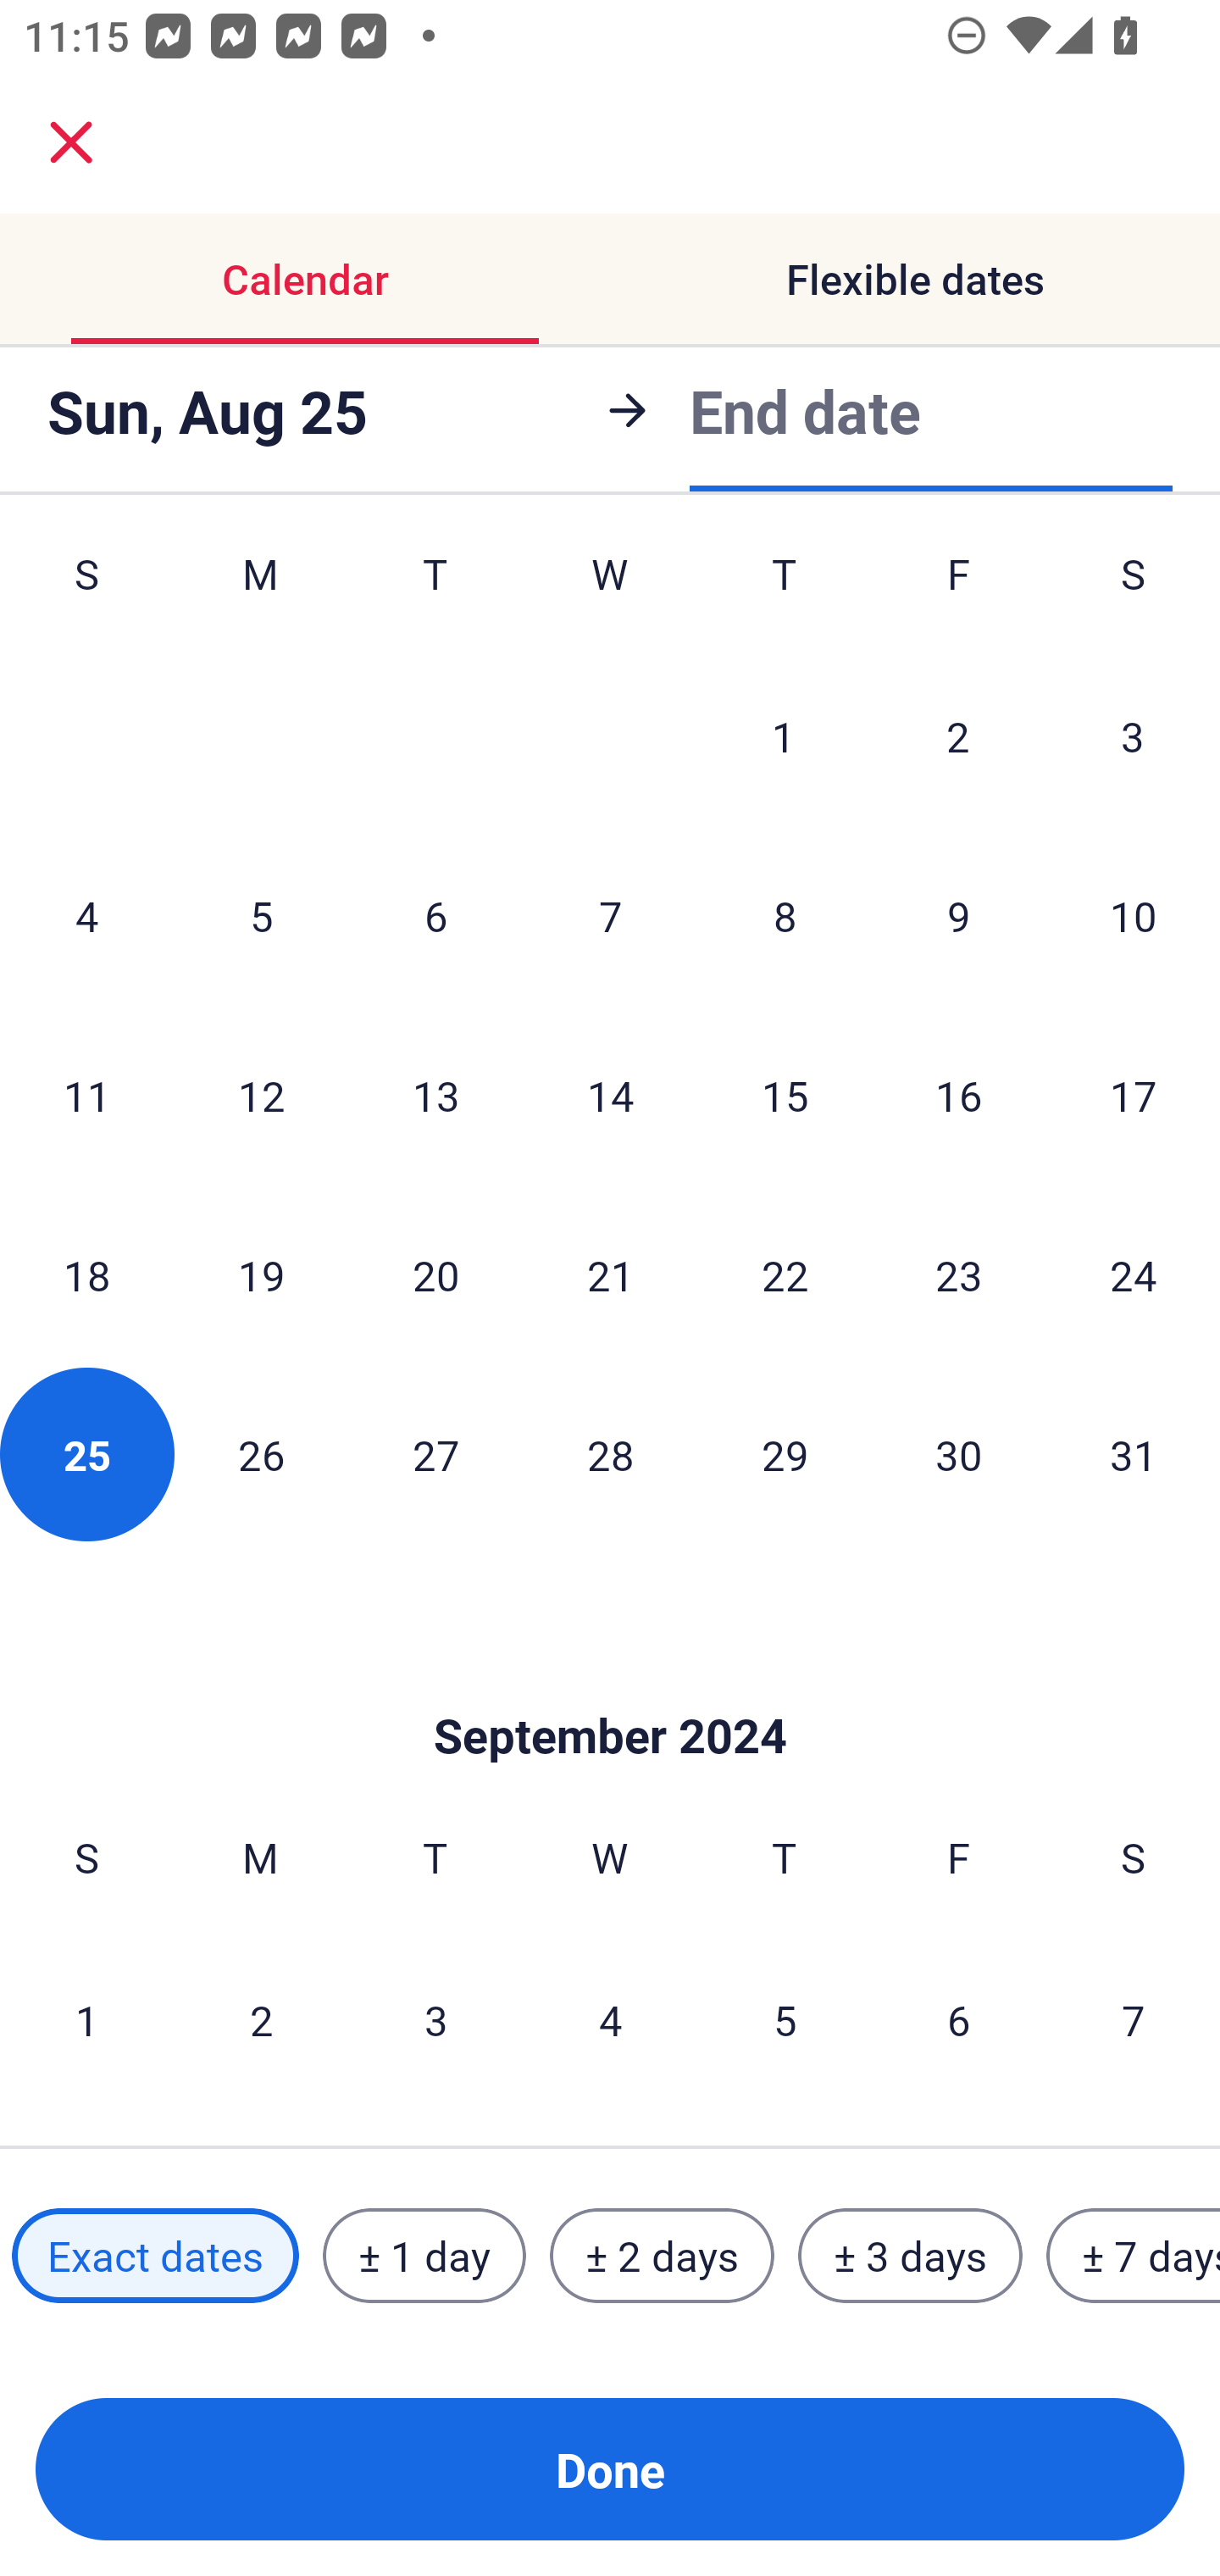  I want to click on 10 Saturday, August 10, 2024, so click(1134, 915).